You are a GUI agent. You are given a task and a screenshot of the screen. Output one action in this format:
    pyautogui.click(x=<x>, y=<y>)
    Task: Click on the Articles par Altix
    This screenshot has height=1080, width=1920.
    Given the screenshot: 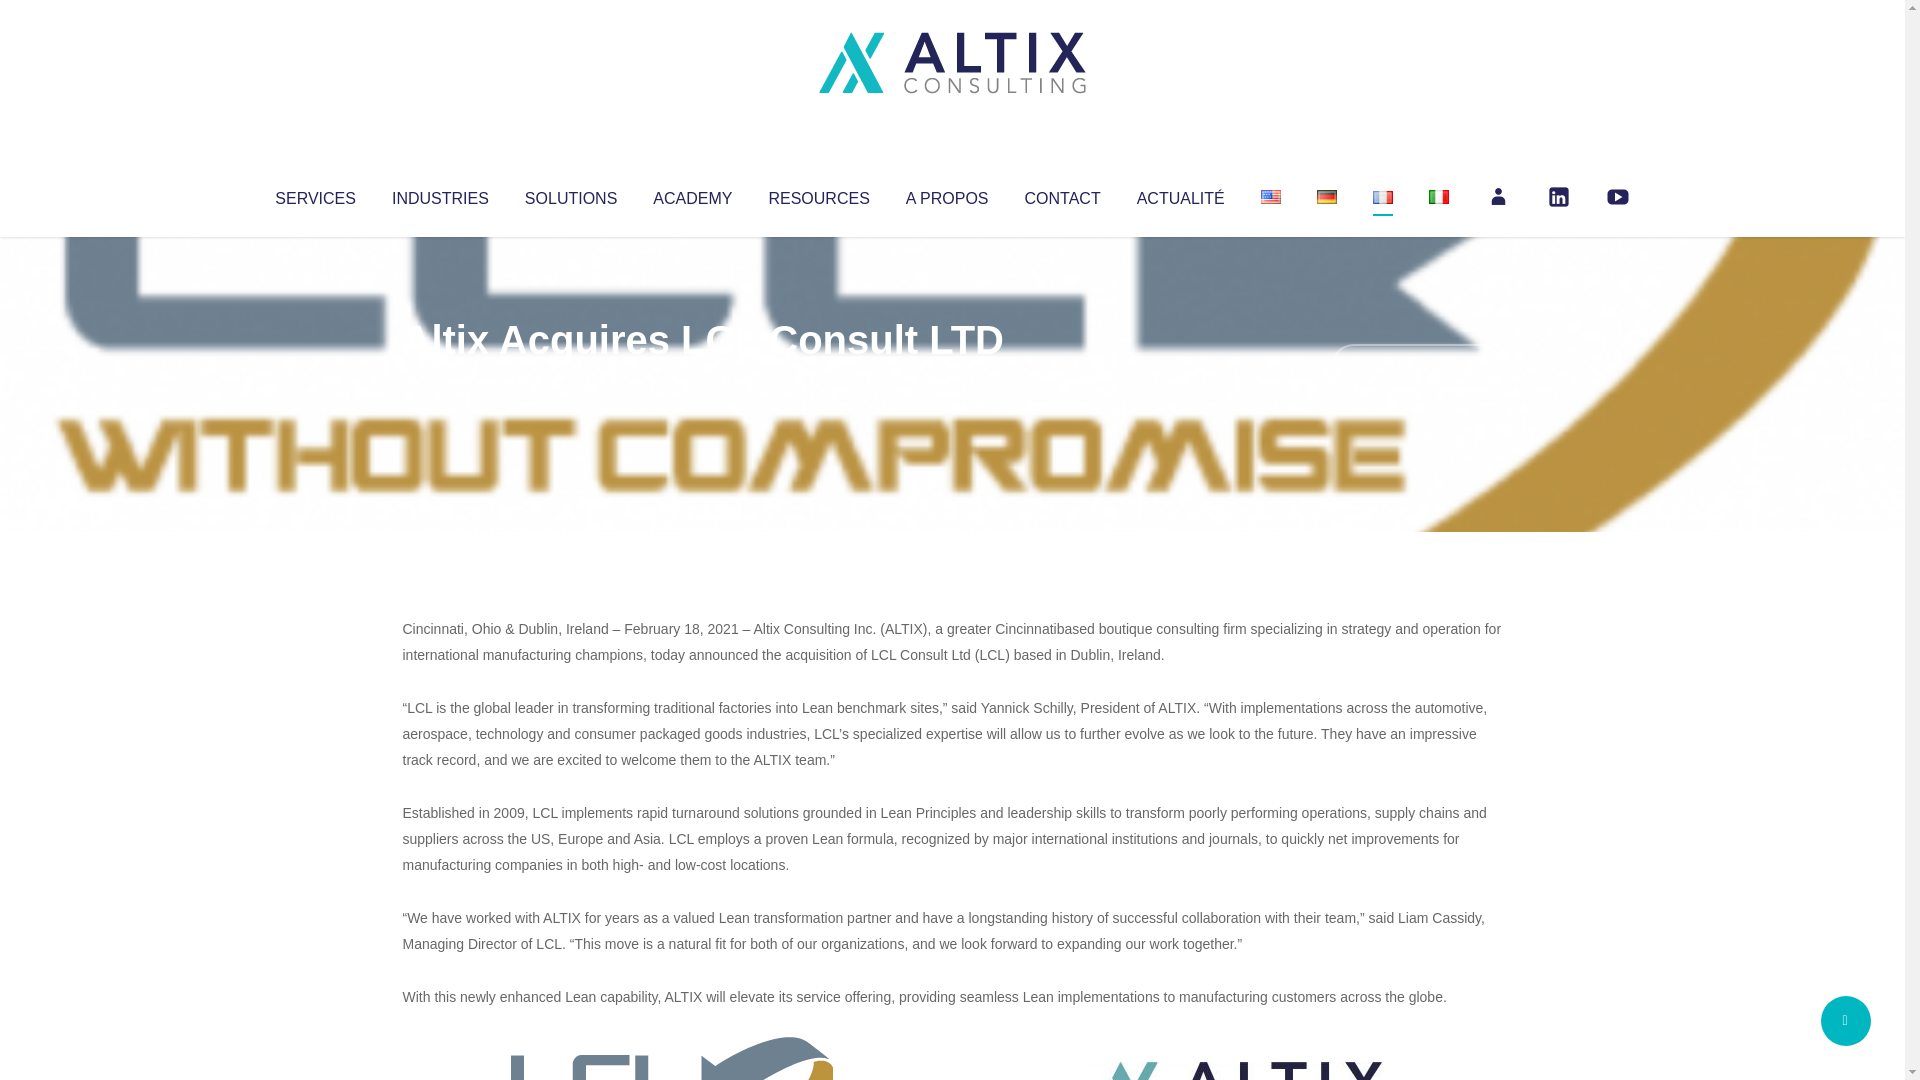 What is the action you would take?
    pyautogui.click(x=440, y=380)
    